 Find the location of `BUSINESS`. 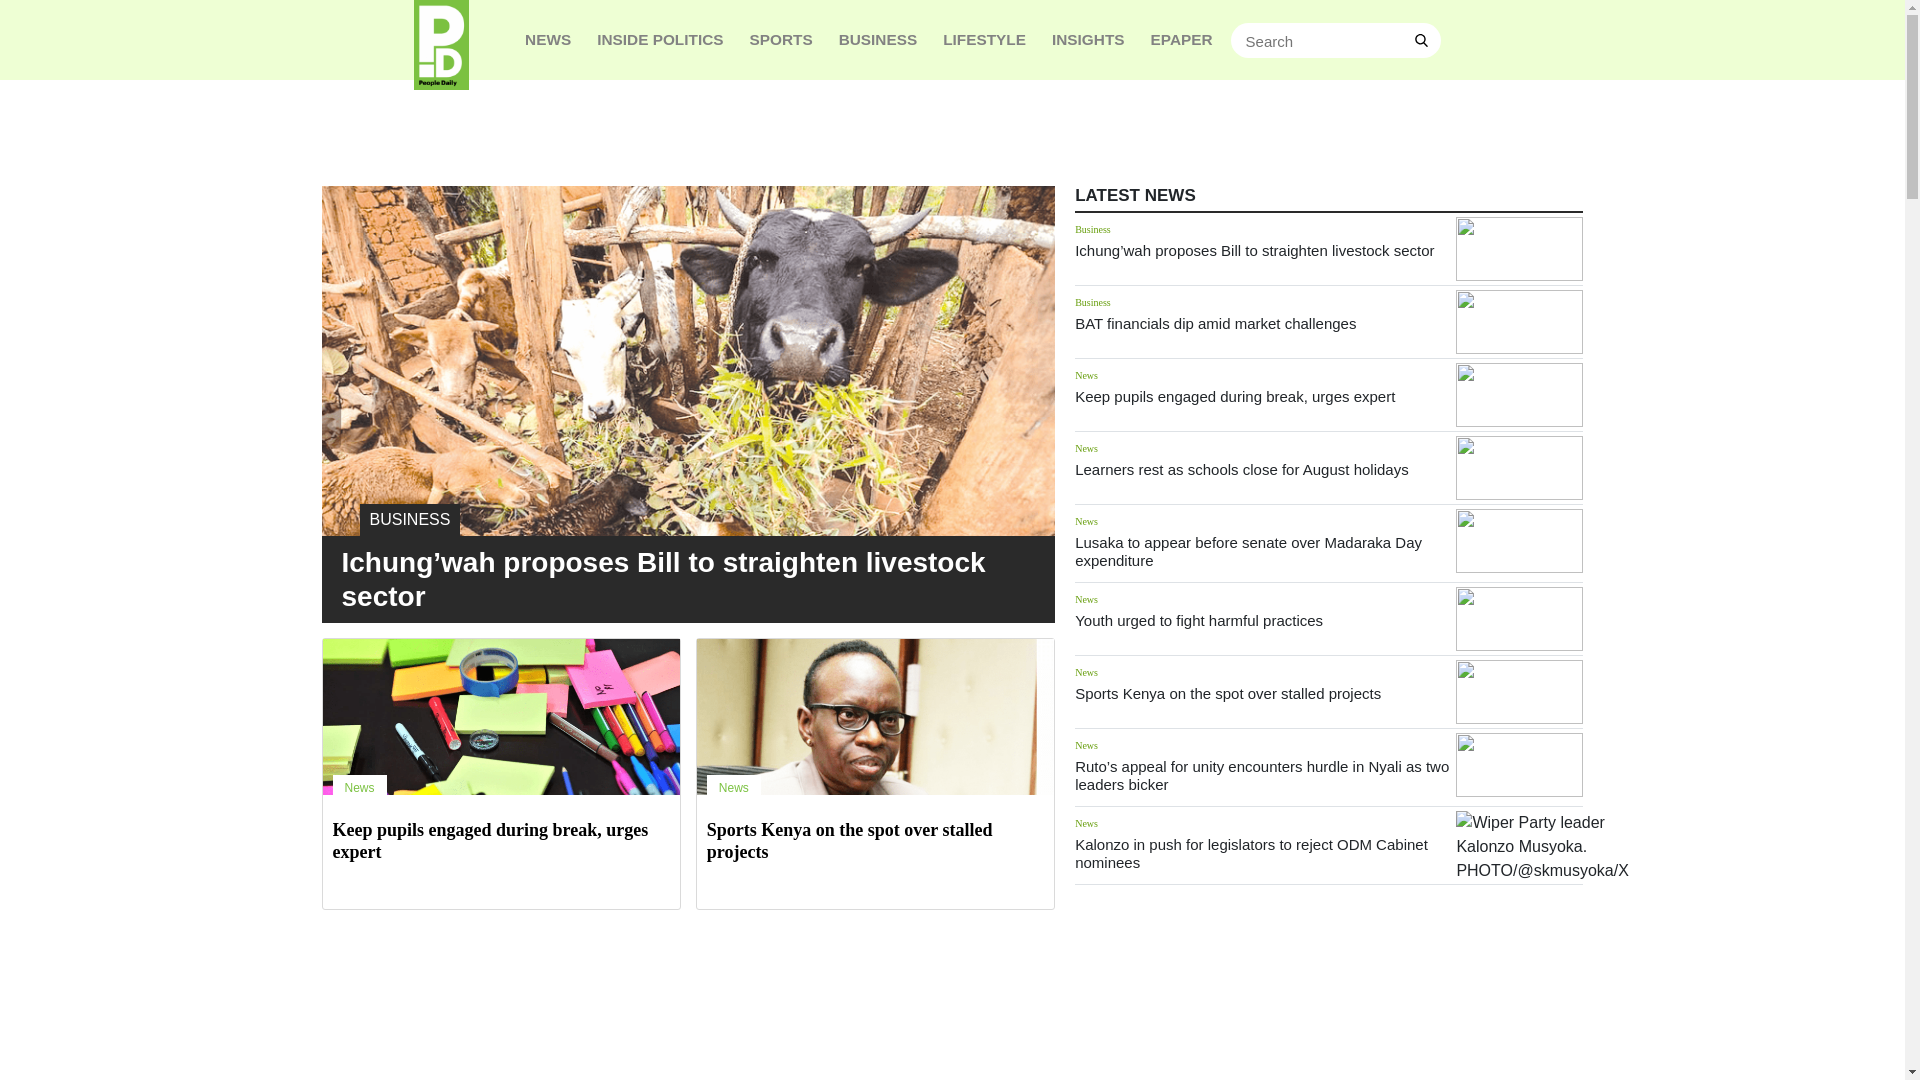

BUSINESS is located at coordinates (878, 40).